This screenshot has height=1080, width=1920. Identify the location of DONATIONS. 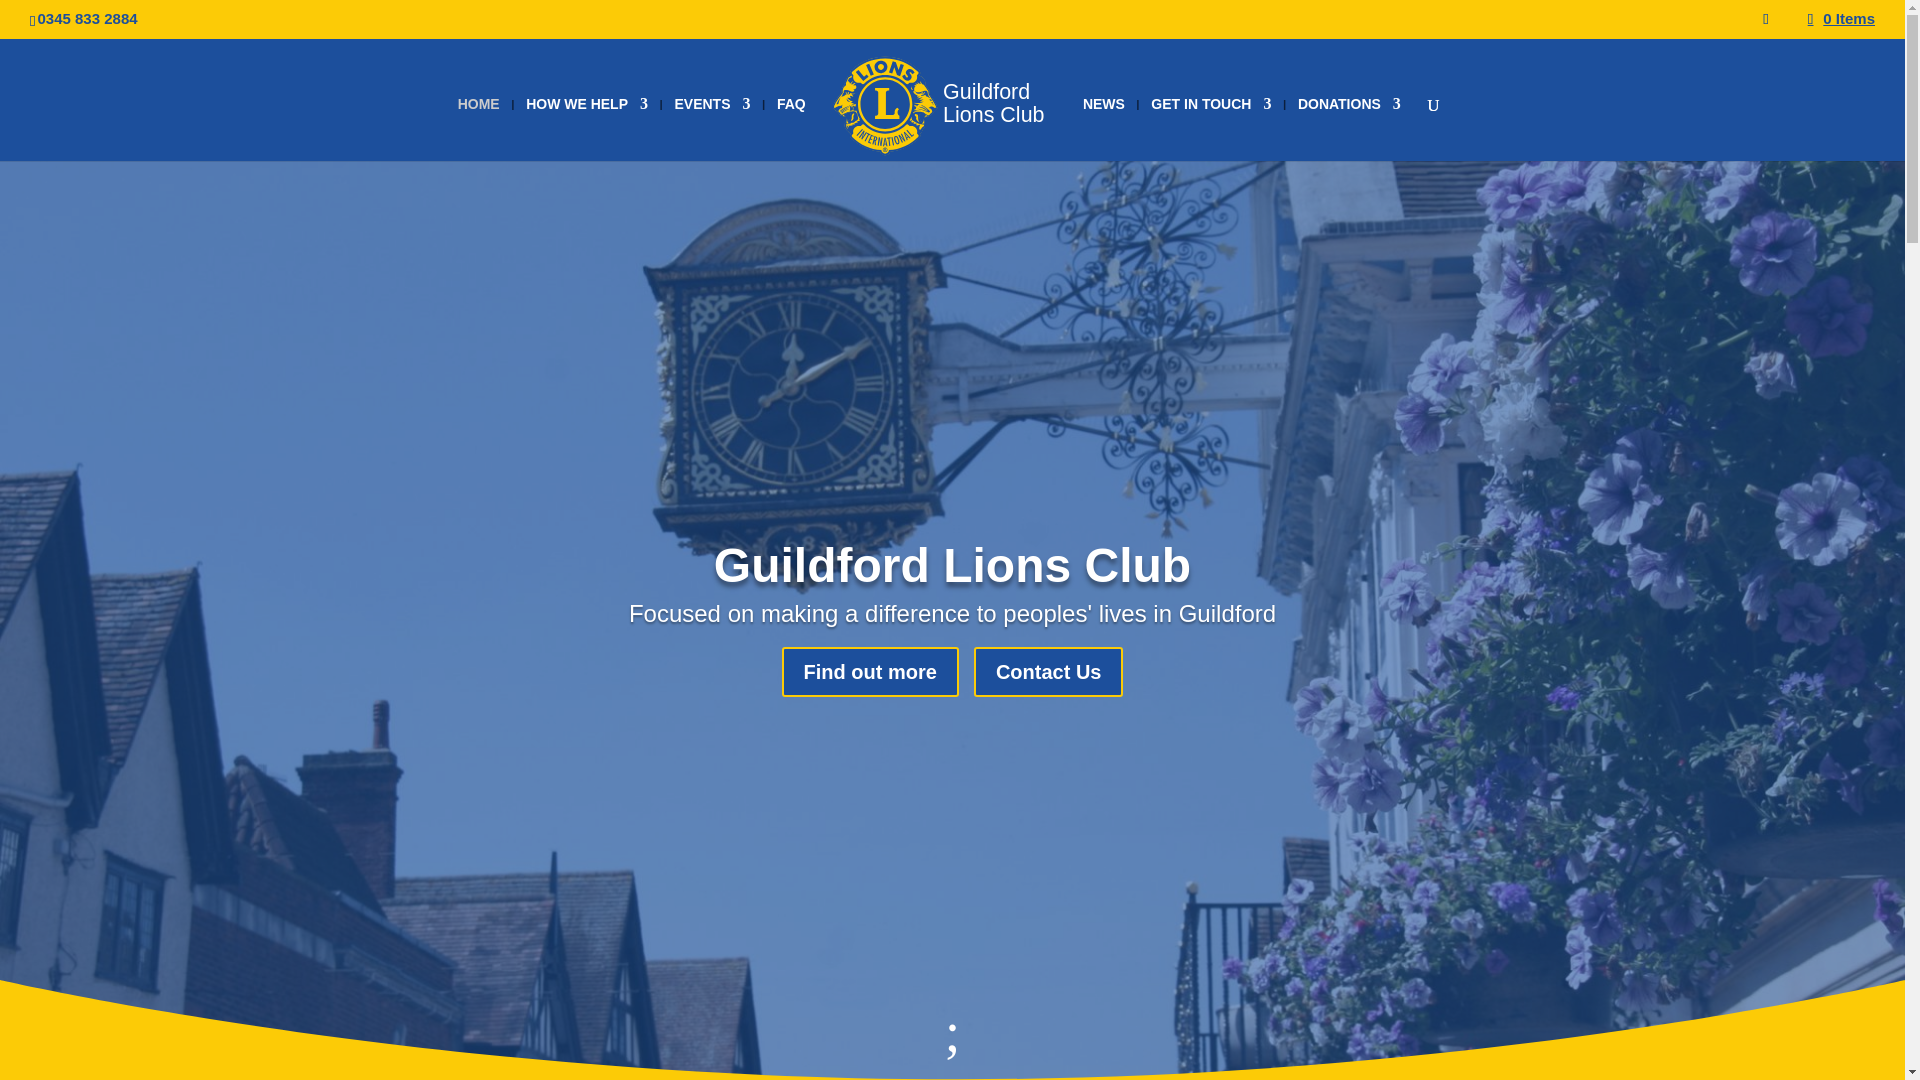
(1349, 128).